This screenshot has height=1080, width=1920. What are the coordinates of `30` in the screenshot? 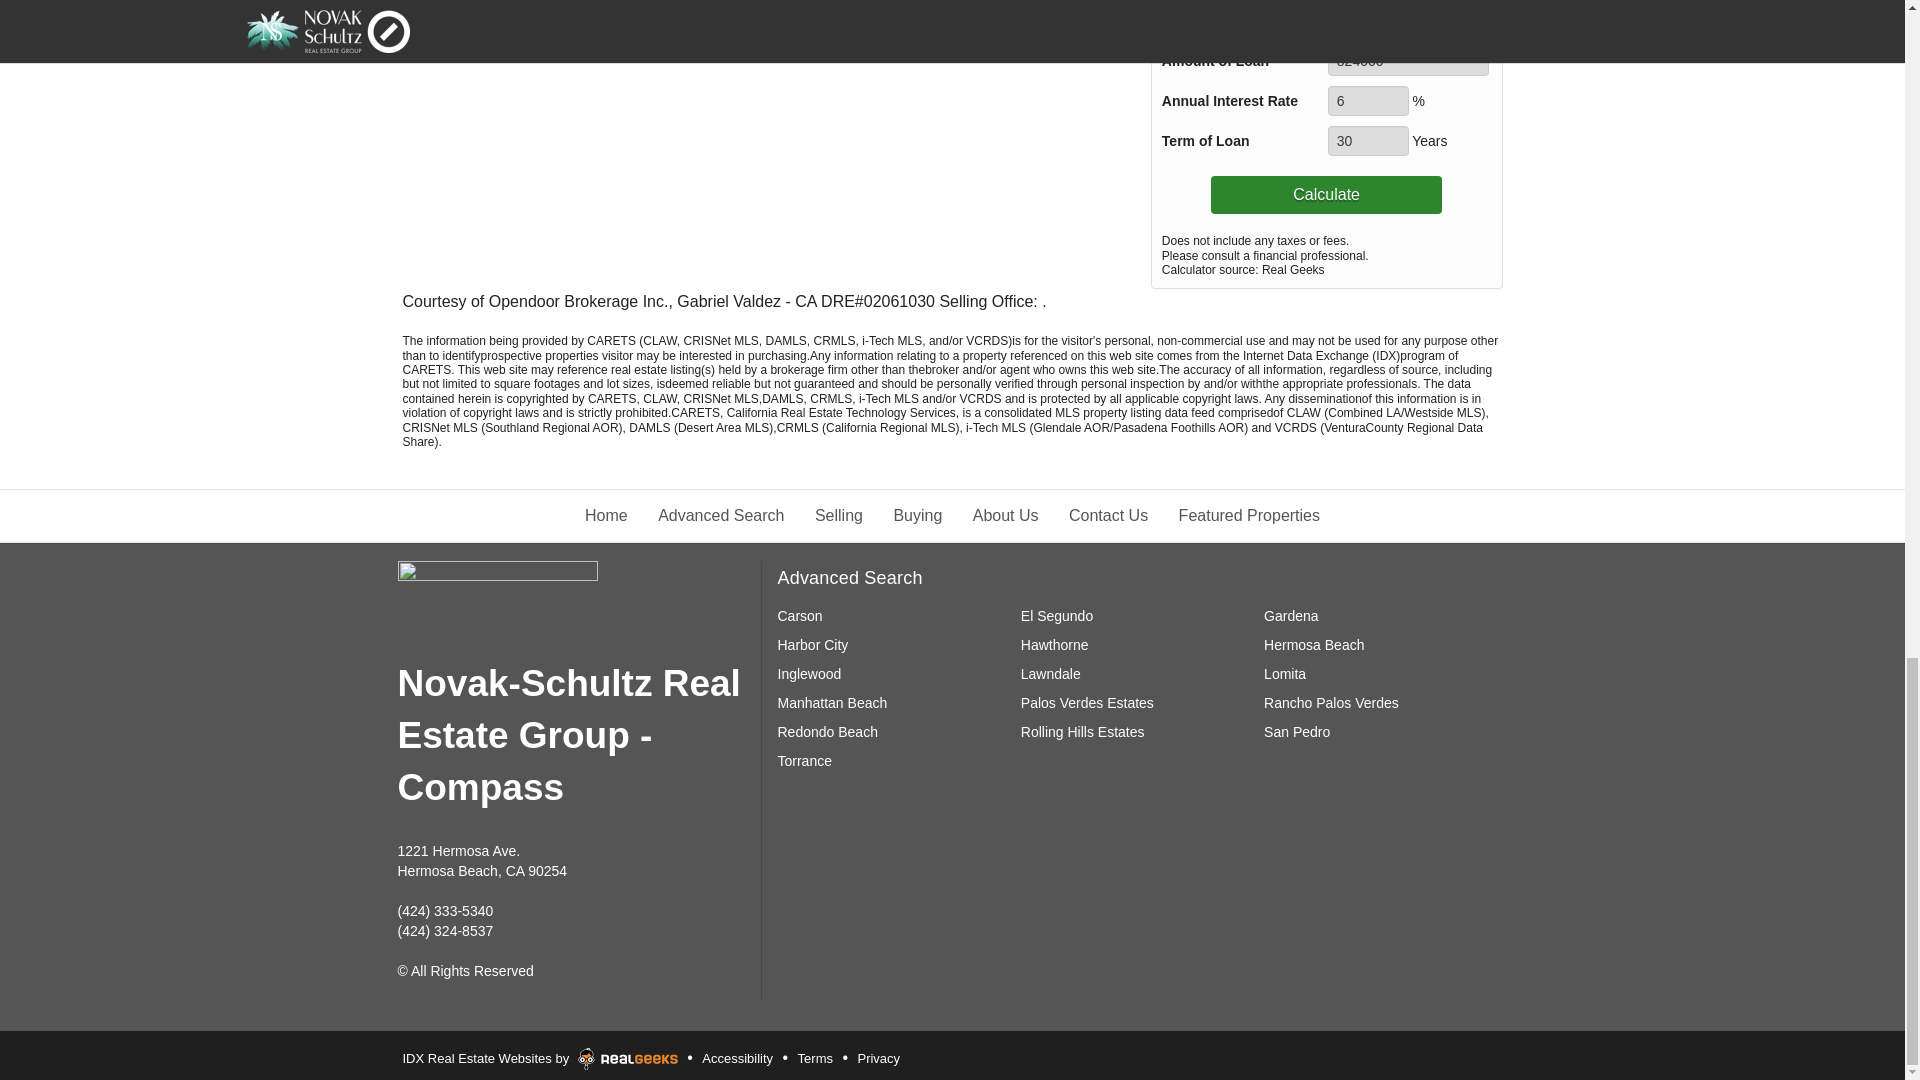 It's located at (1368, 140).